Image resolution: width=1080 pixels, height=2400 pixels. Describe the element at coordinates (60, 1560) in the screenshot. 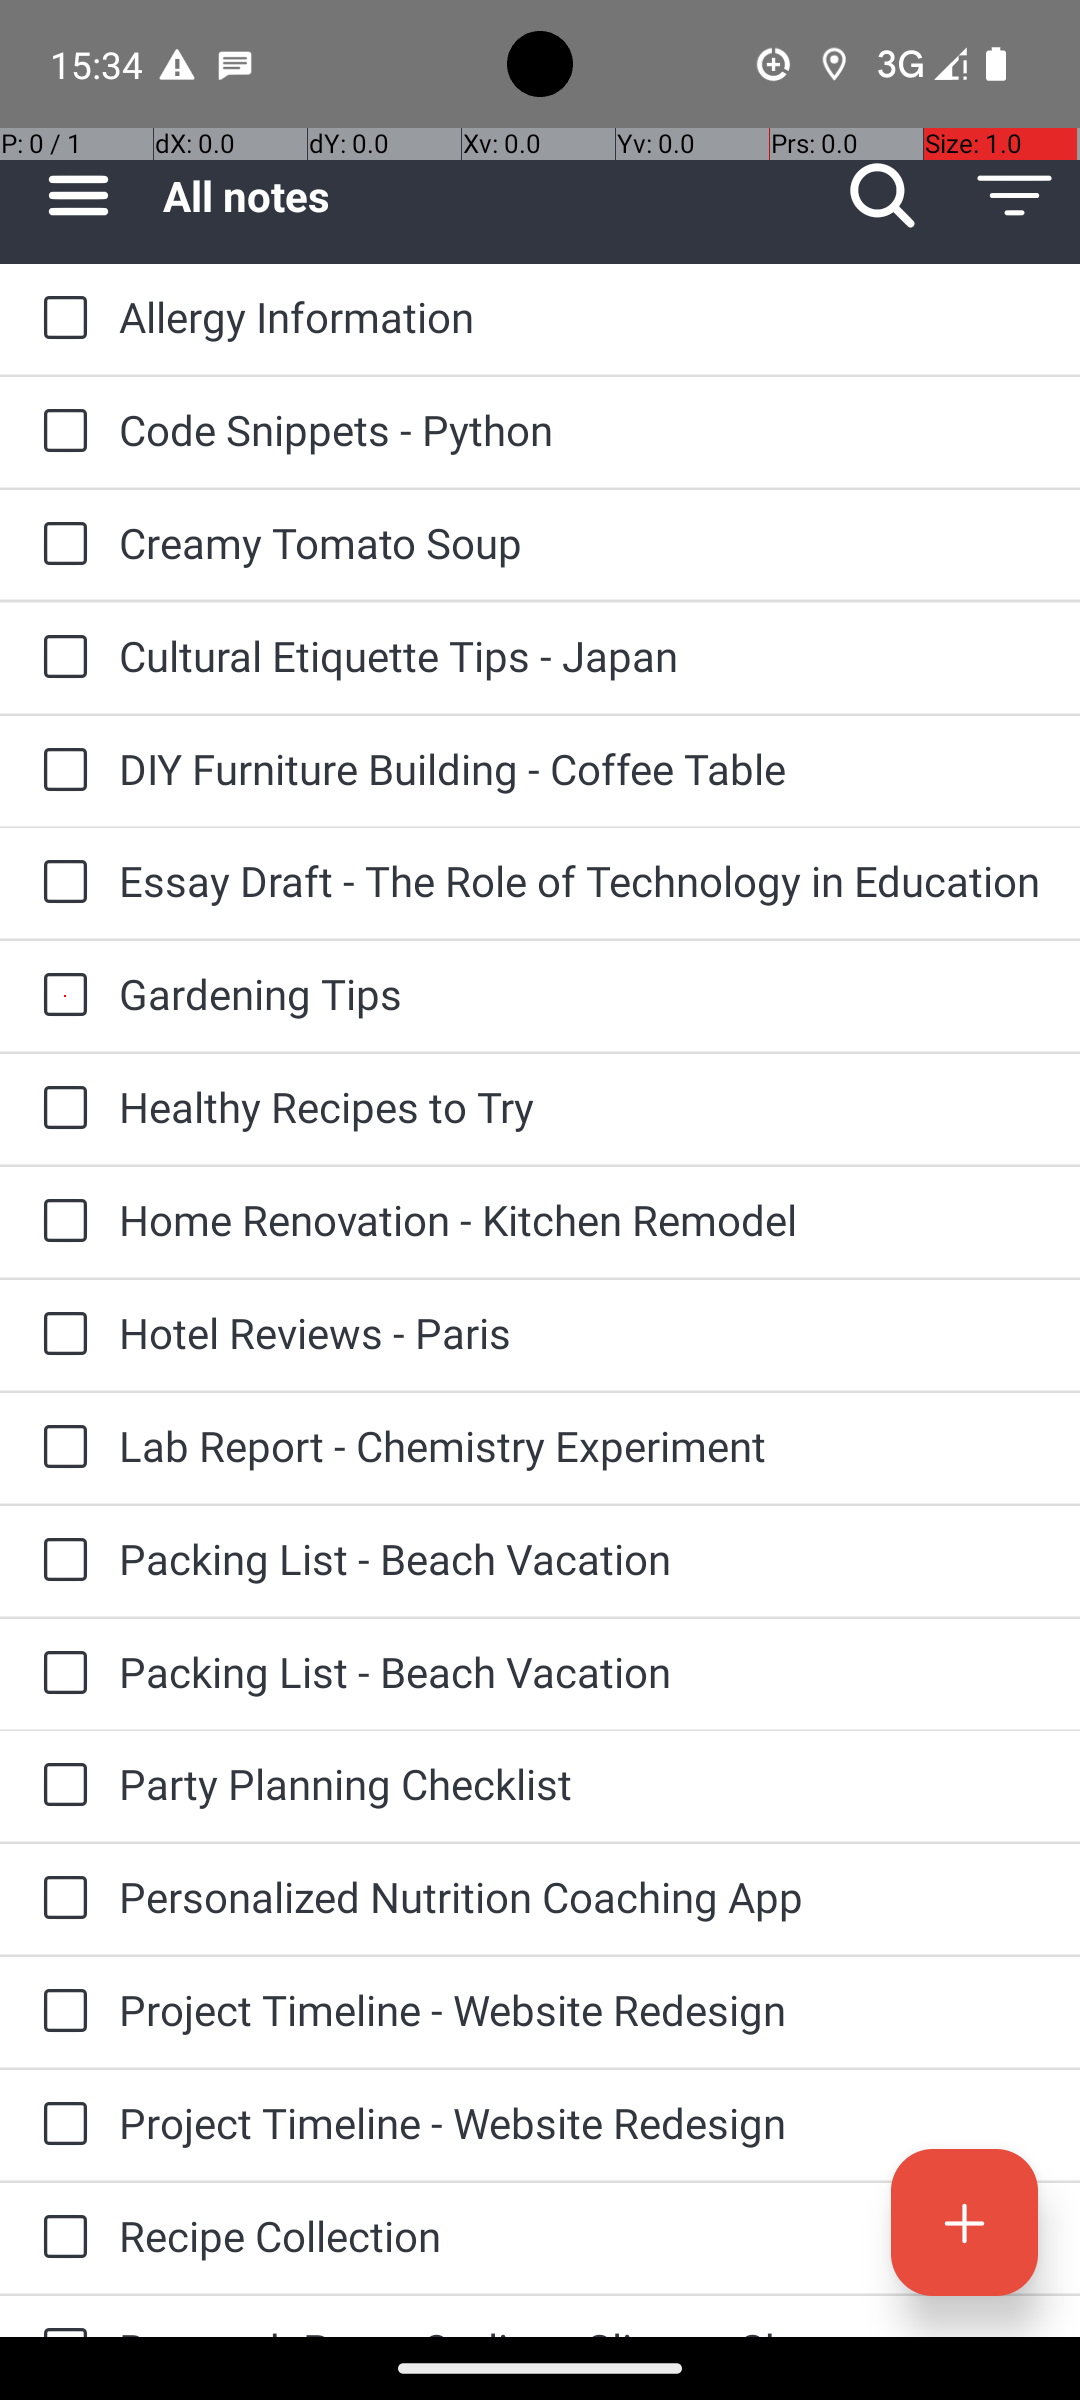

I see `to-do: Packing List - Beach Vacation` at that location.